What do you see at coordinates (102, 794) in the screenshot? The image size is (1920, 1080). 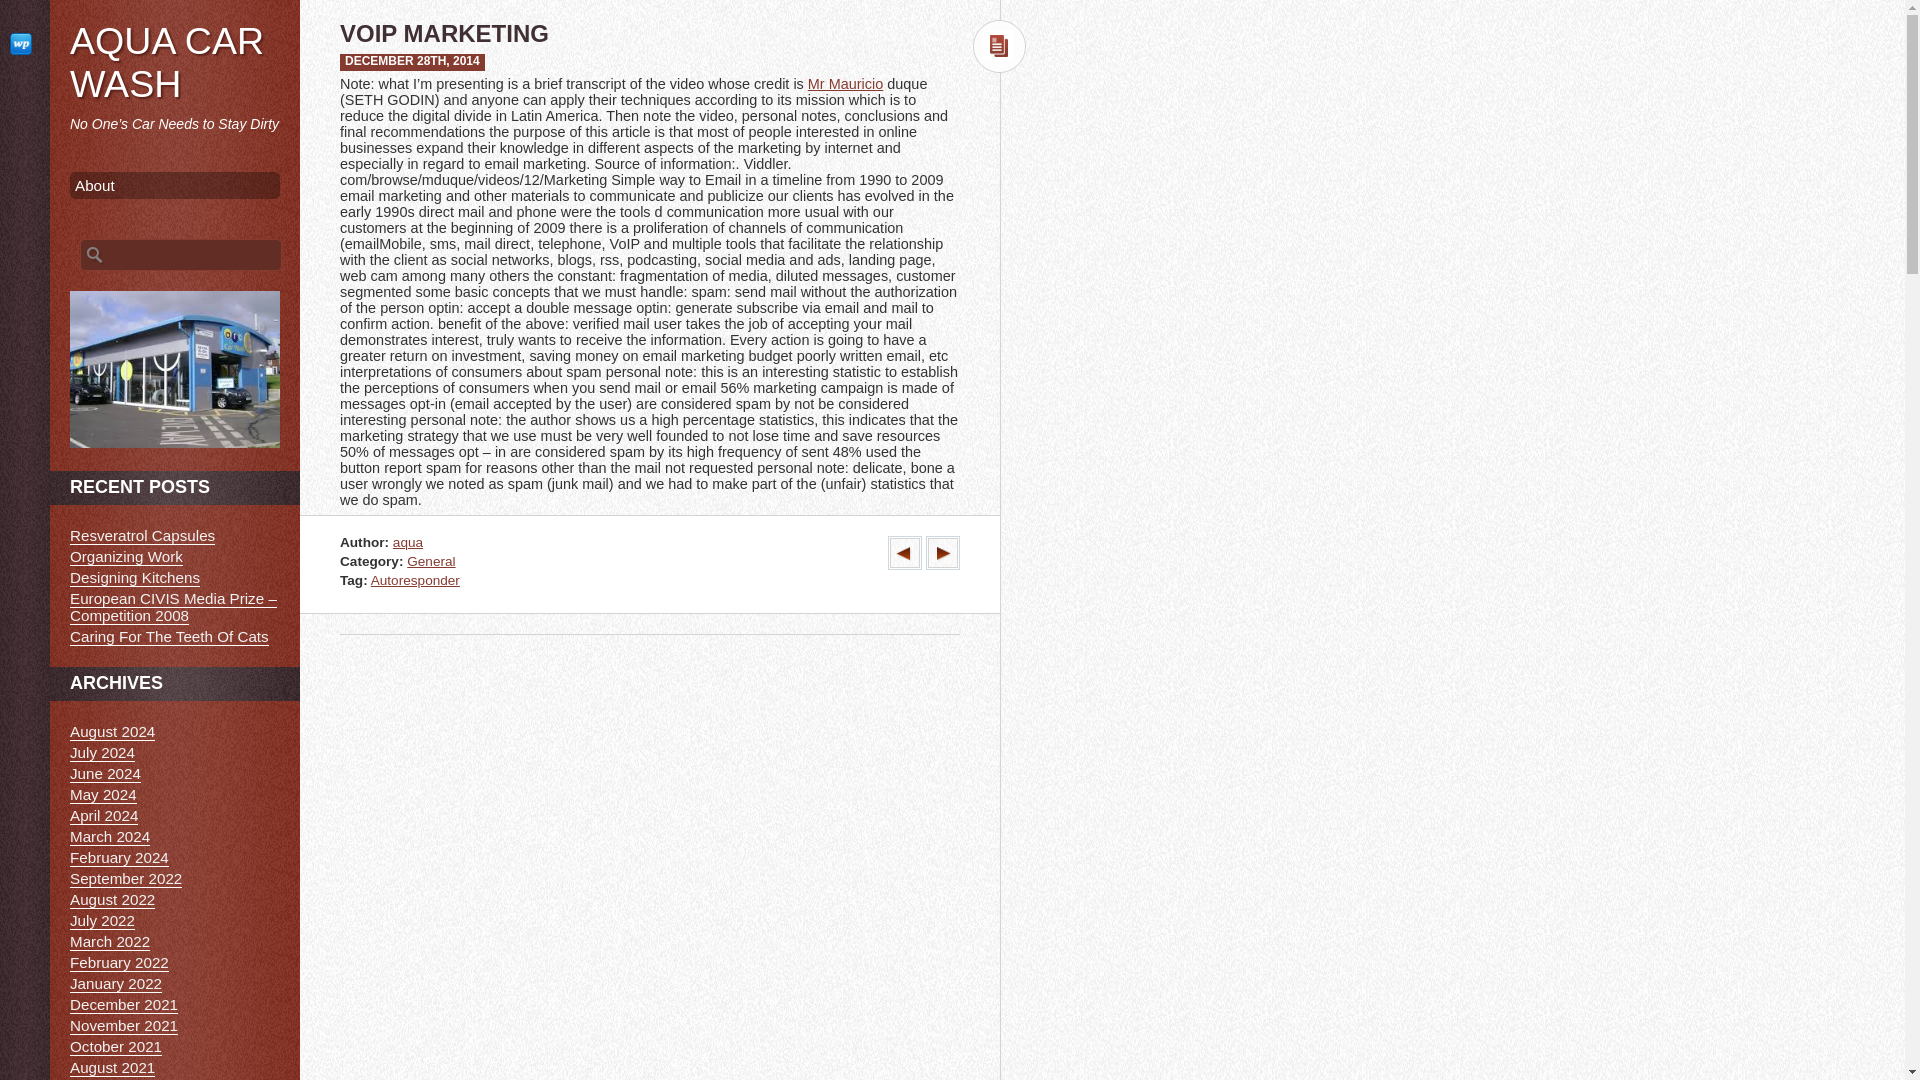 I see `May 2024` at bounding box center [102, 794].